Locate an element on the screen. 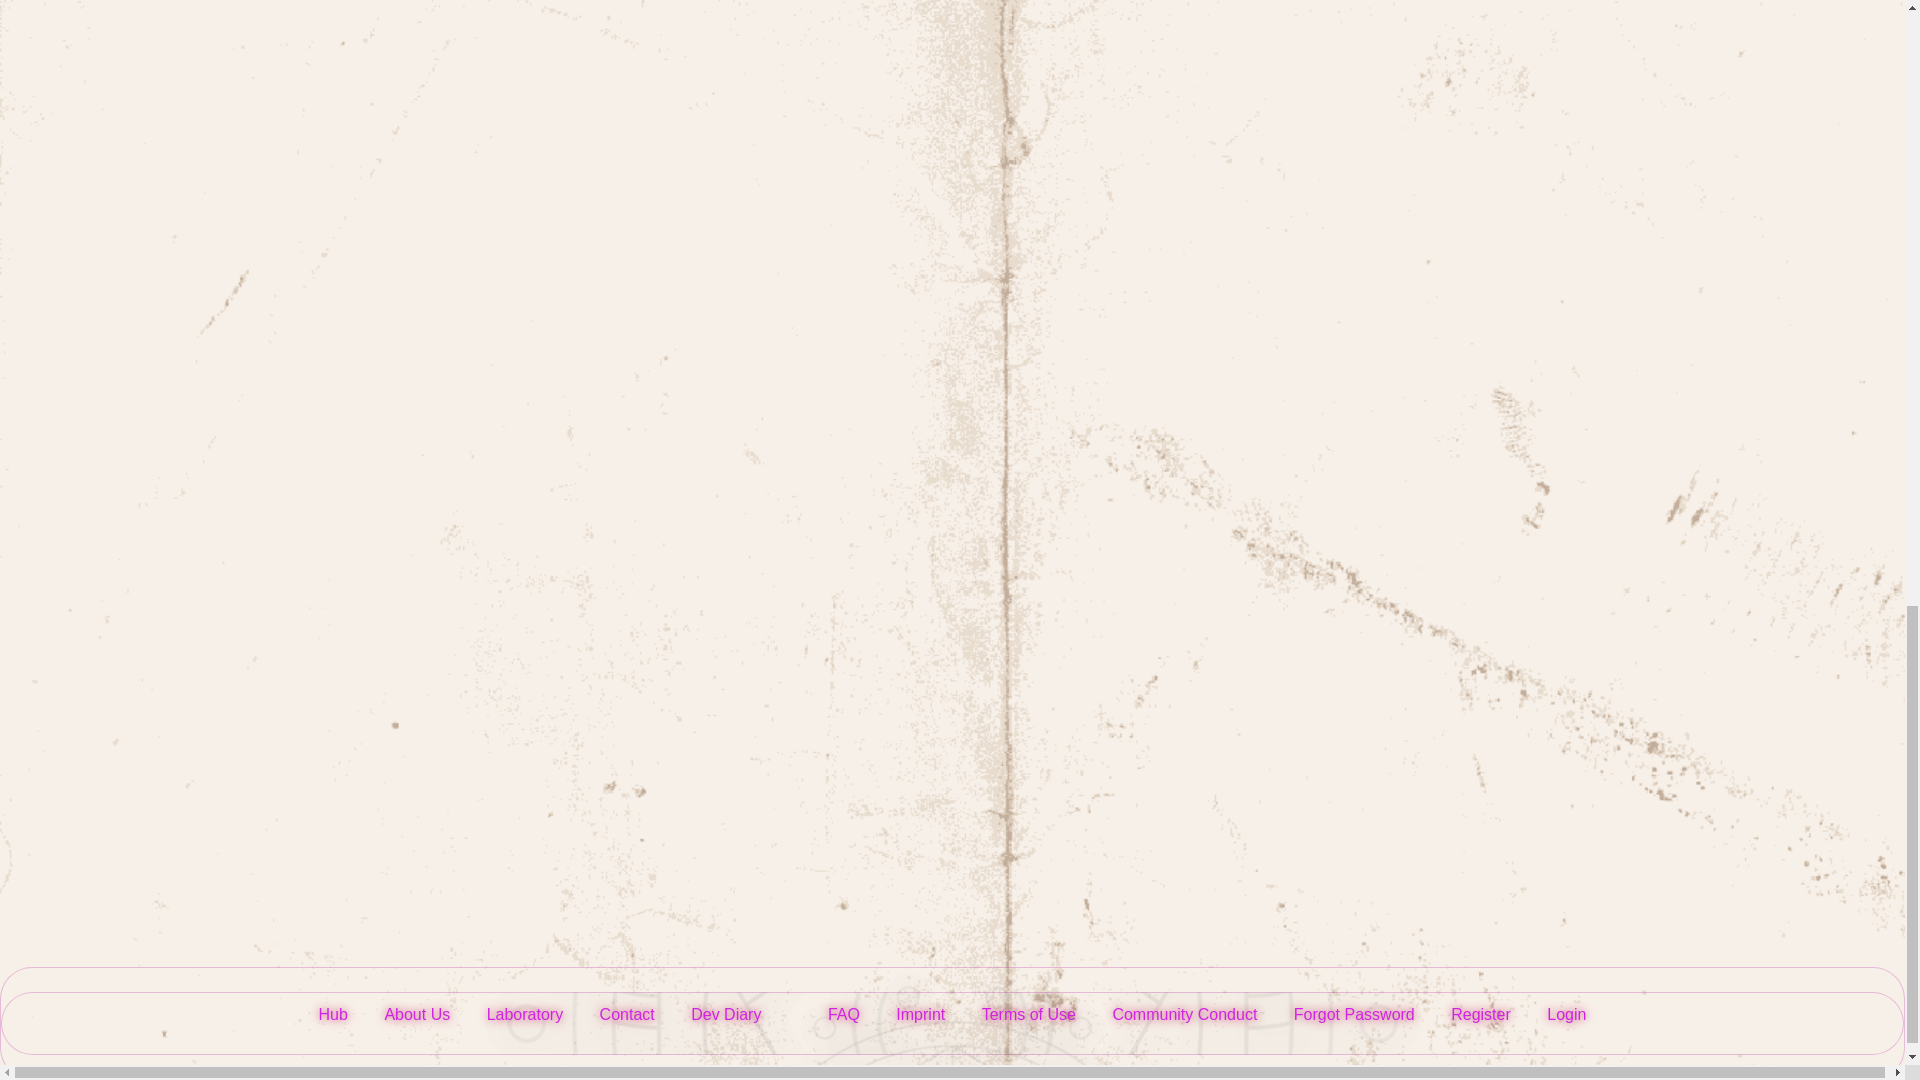  Login is located at coordinates (1566, 1014).